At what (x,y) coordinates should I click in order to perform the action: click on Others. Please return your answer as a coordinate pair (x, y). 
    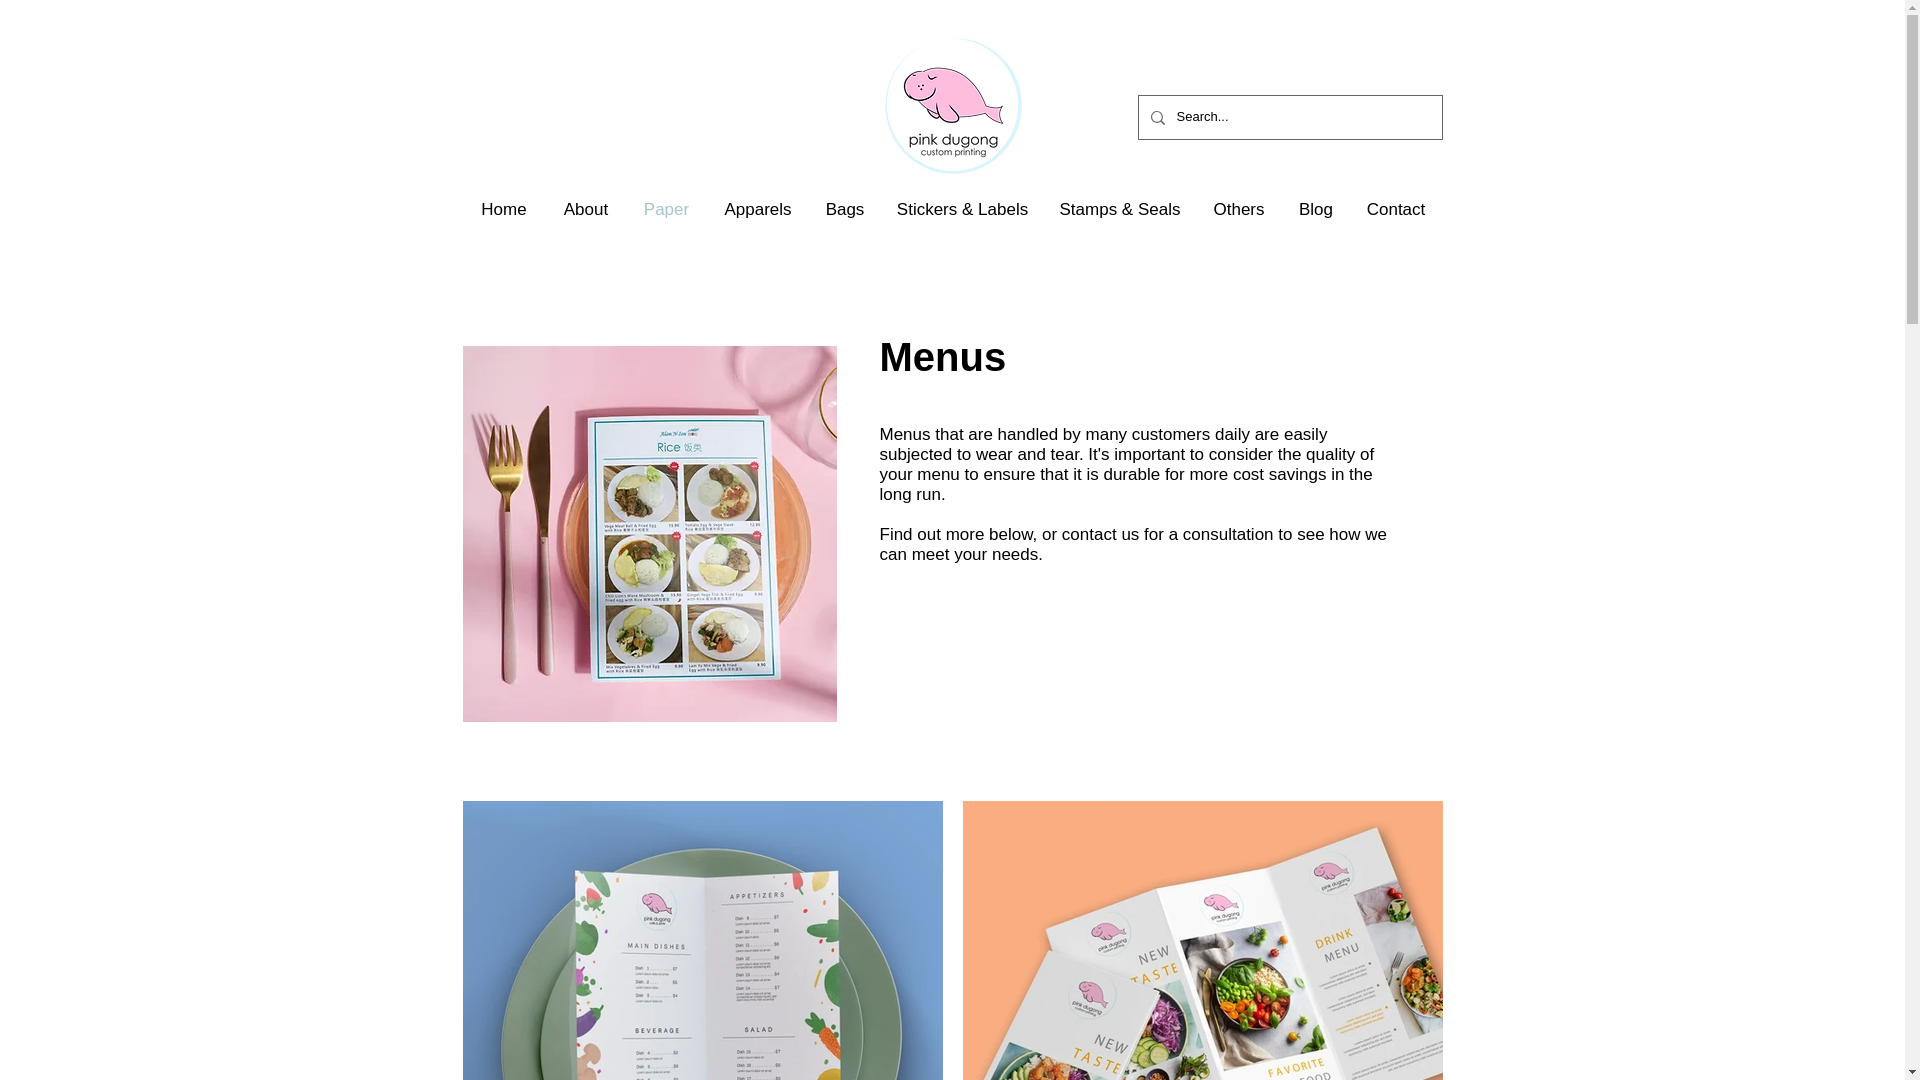
    Looking at the image, I should click on (1239, 210).